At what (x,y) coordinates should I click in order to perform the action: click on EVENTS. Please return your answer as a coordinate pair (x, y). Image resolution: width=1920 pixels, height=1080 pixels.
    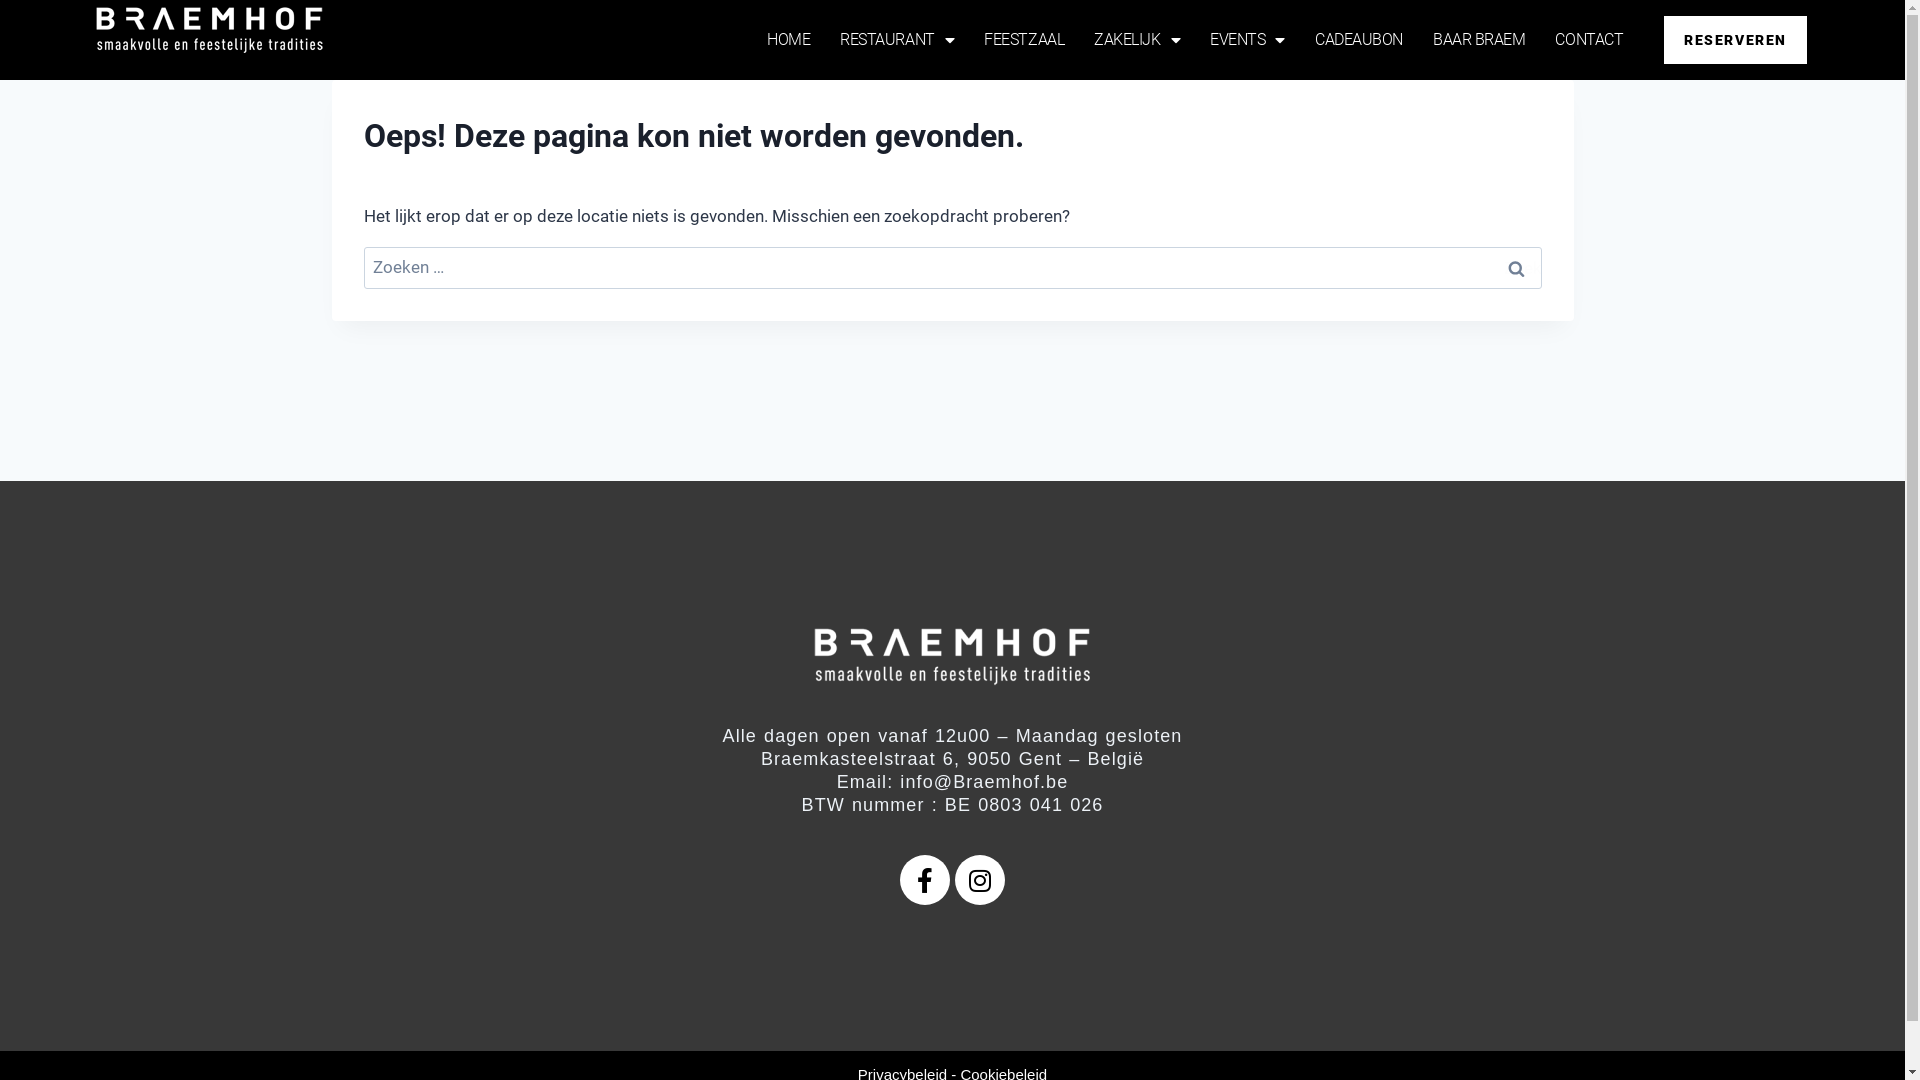
    Looking at the image, I should click on (1248, 40).